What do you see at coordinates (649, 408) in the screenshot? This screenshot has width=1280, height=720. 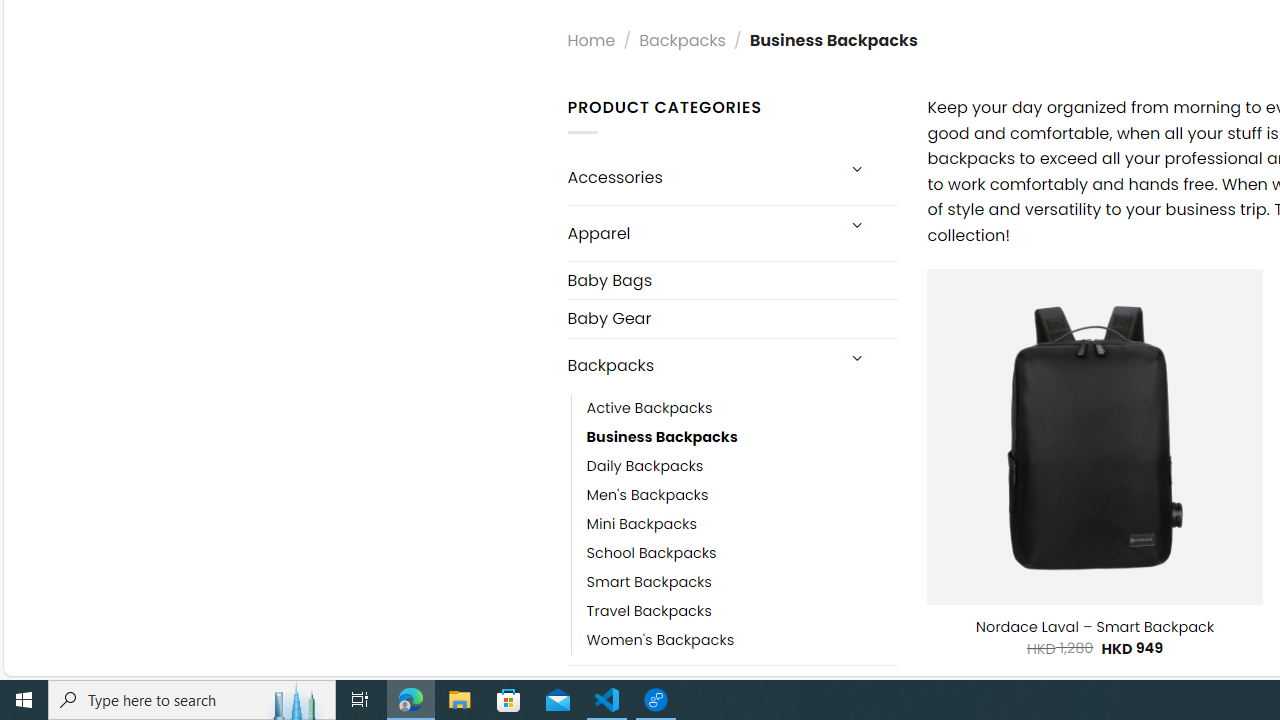 I see `Active Backpacks` at bounding box center [649, 408].